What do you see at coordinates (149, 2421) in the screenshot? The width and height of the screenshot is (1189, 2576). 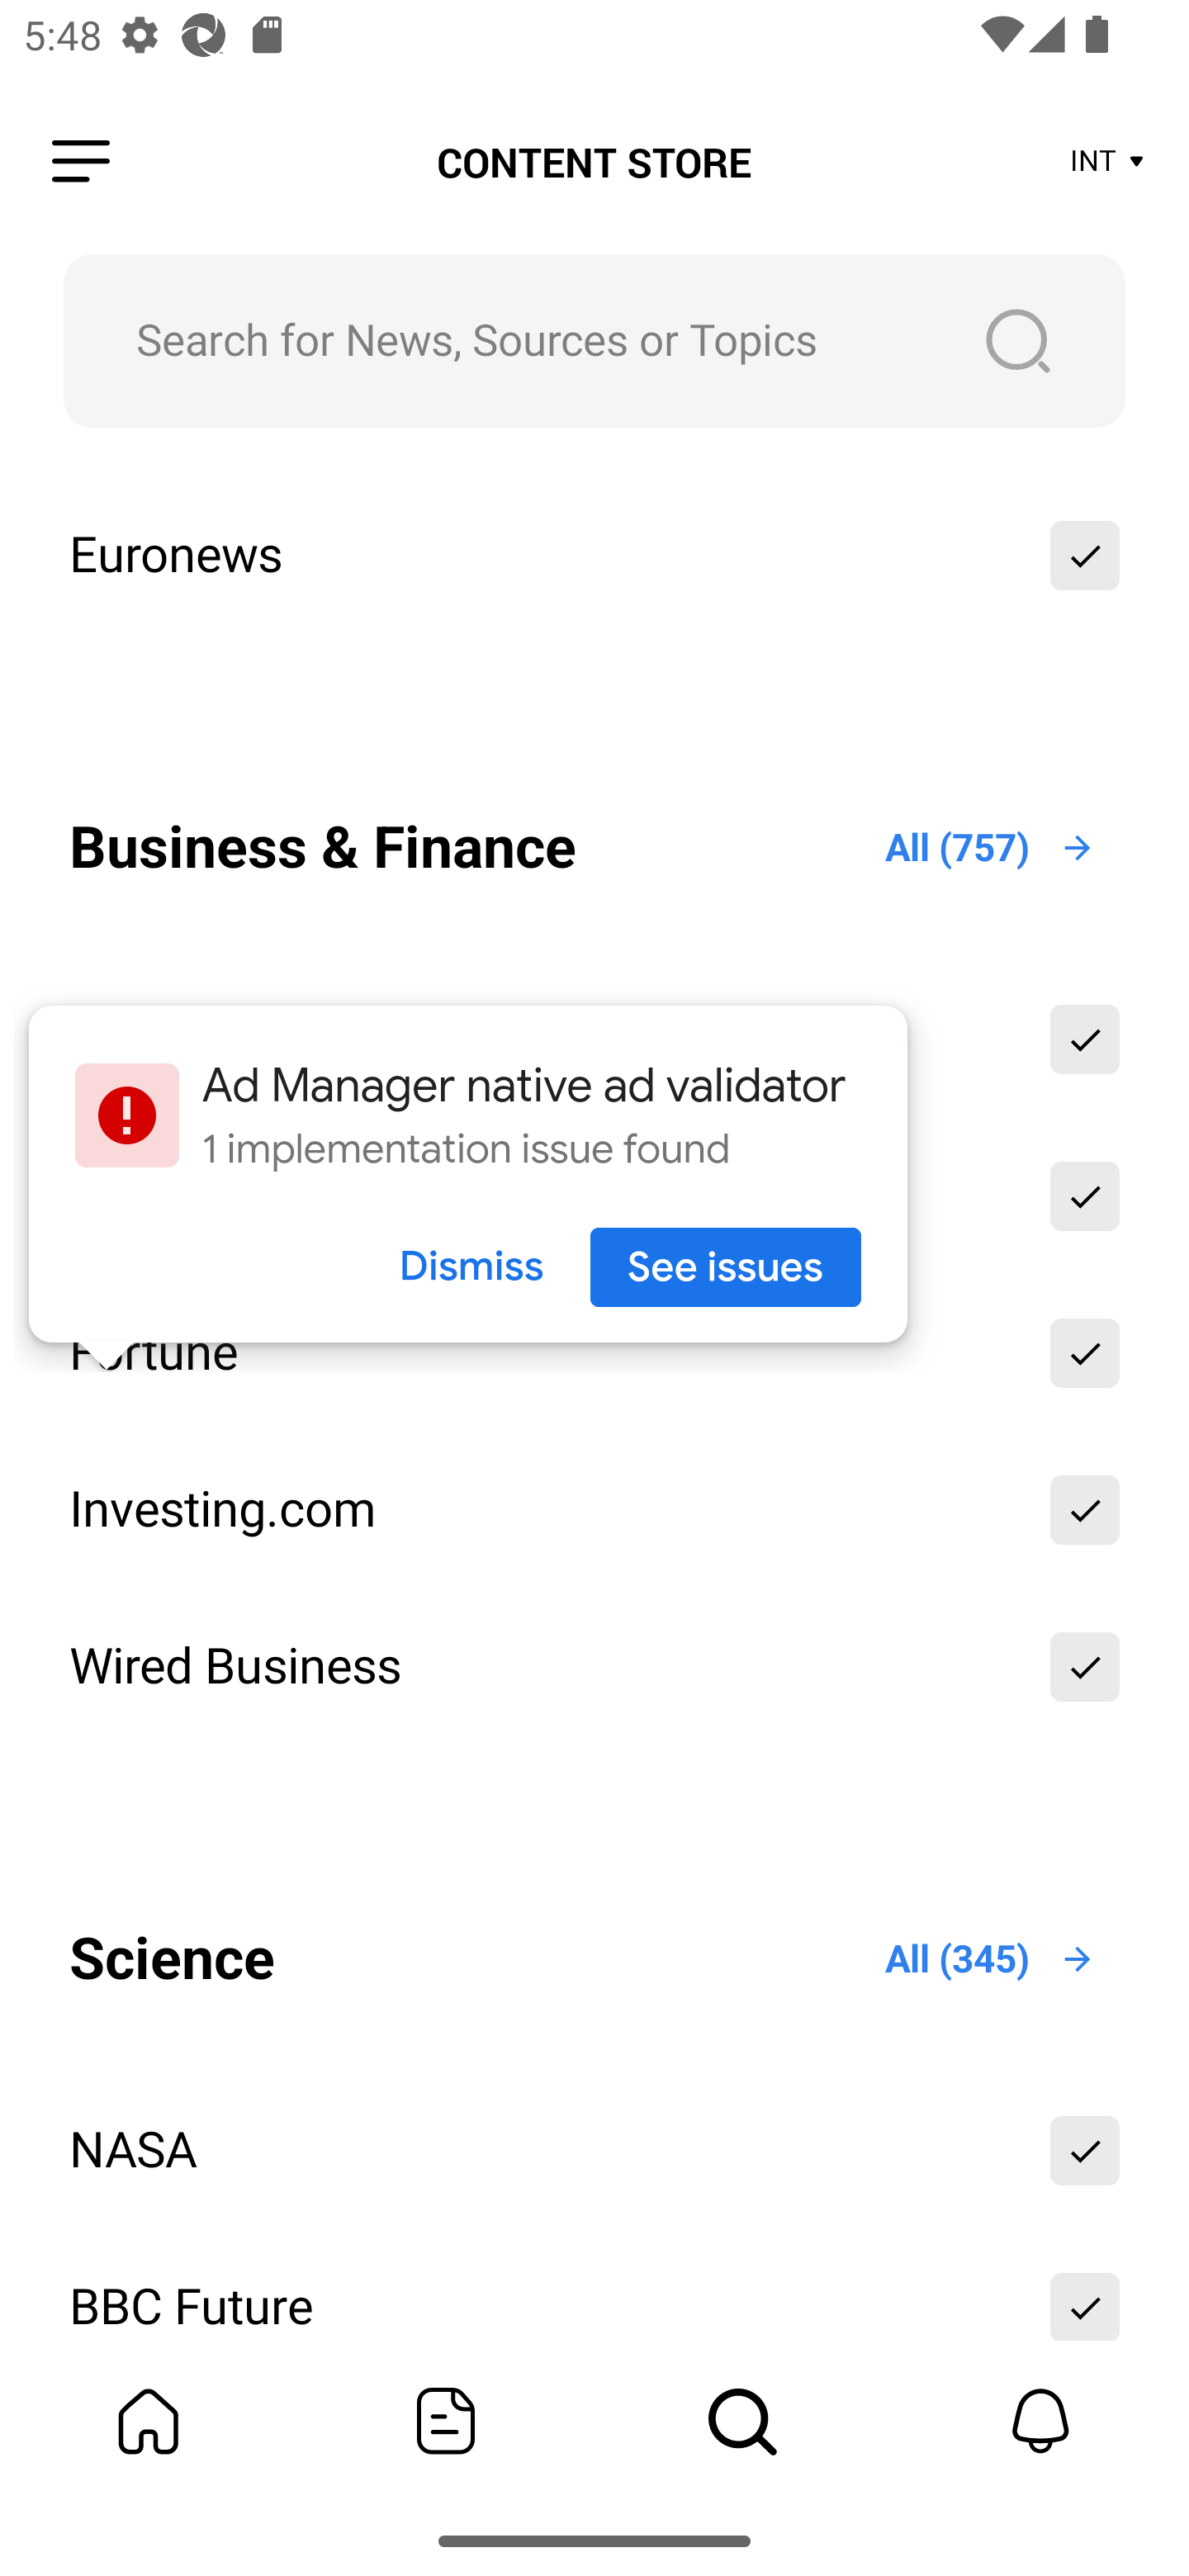 I see `My Bundle` at bounding box center [149, 2421].